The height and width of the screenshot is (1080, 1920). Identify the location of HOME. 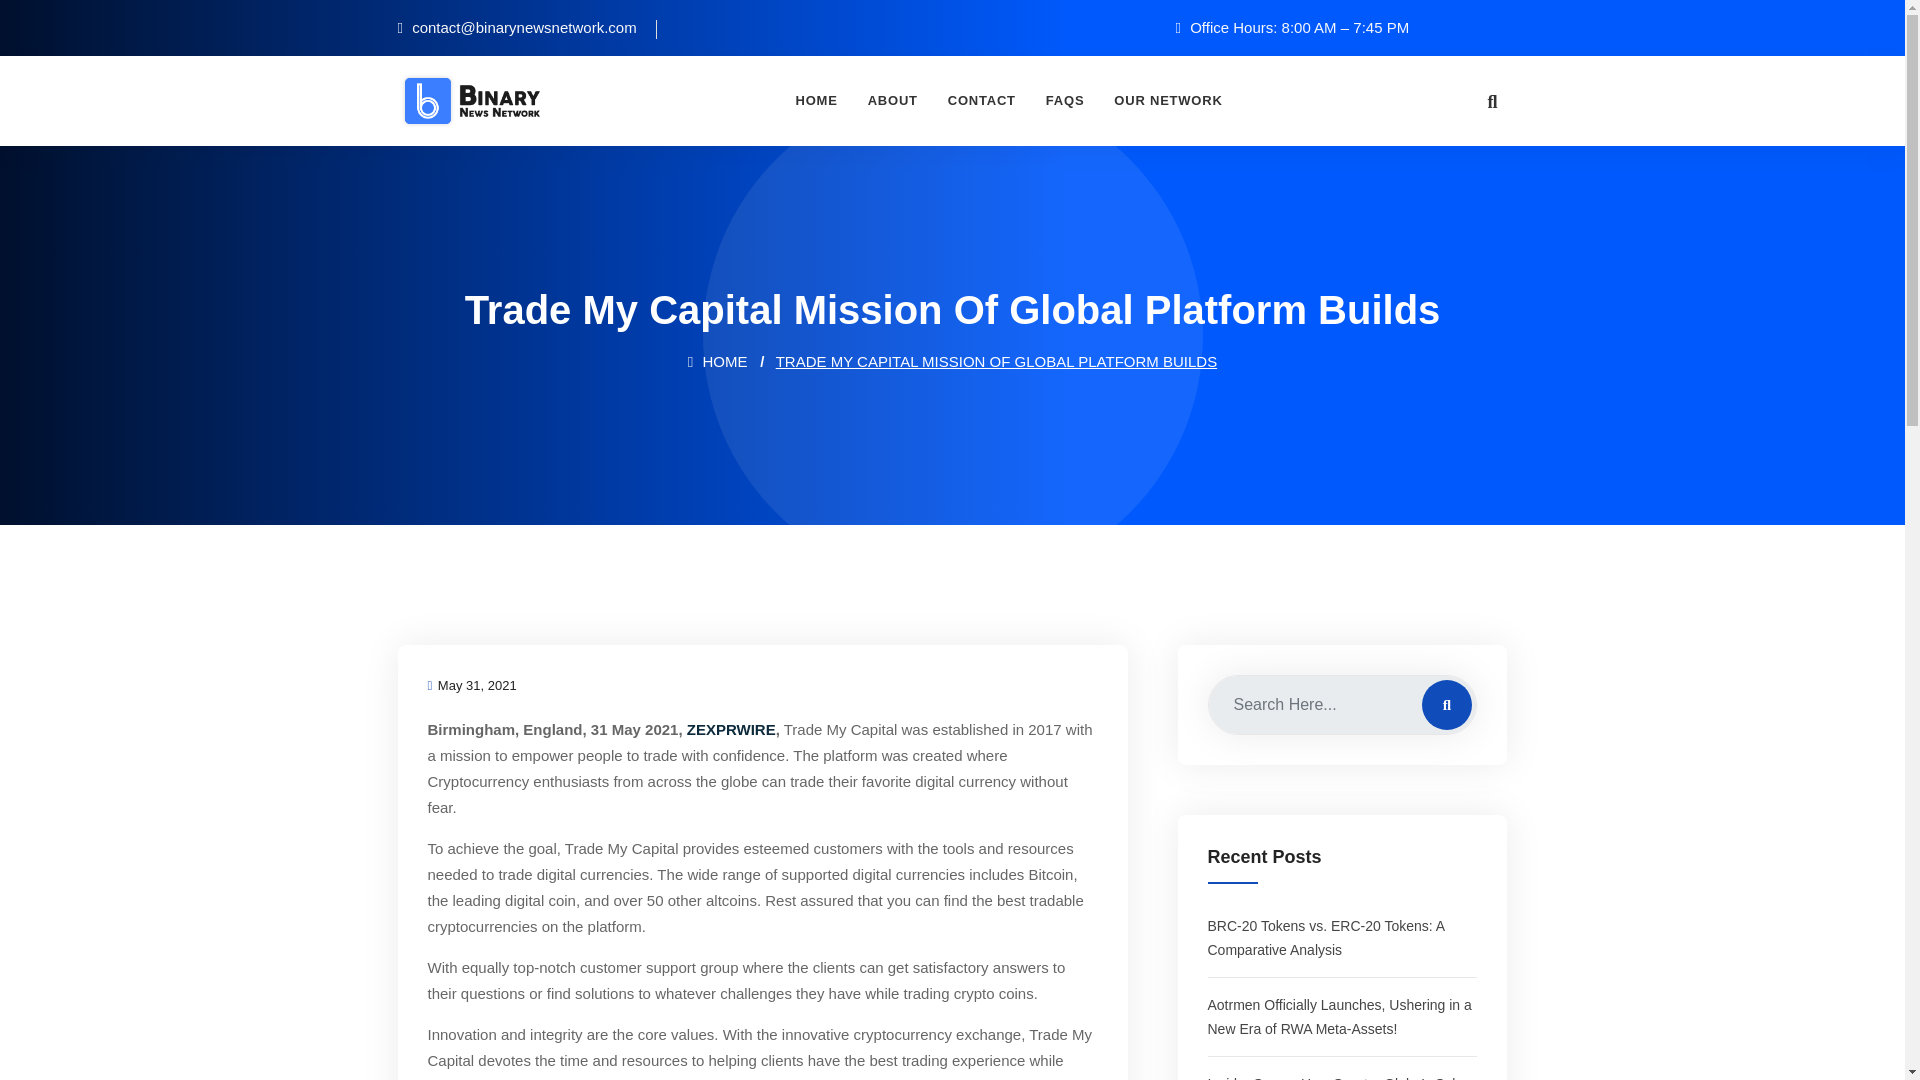
(718, 362).